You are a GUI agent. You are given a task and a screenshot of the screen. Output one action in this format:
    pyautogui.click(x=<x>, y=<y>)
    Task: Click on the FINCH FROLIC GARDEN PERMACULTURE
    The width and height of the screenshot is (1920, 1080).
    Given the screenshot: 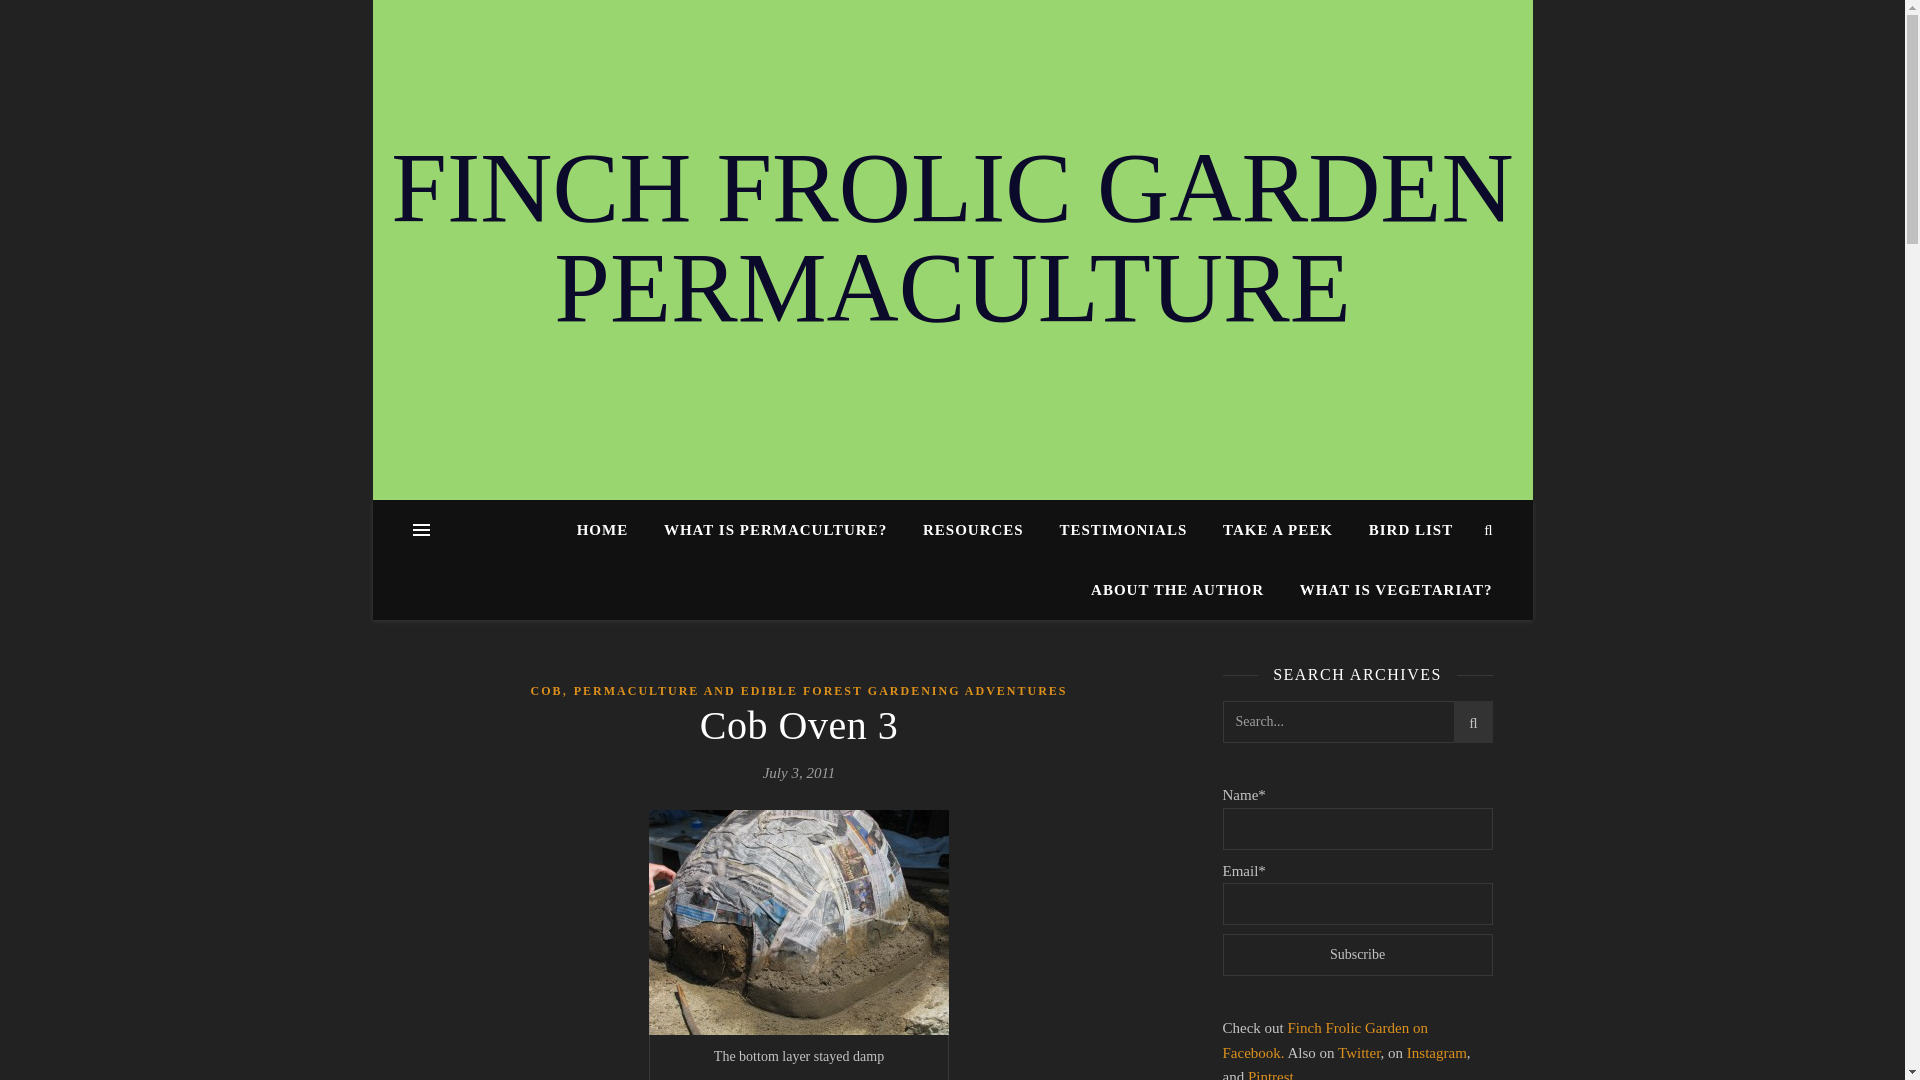 What is the action you would take?
    pyautogui.click(x=952, y=238)
    